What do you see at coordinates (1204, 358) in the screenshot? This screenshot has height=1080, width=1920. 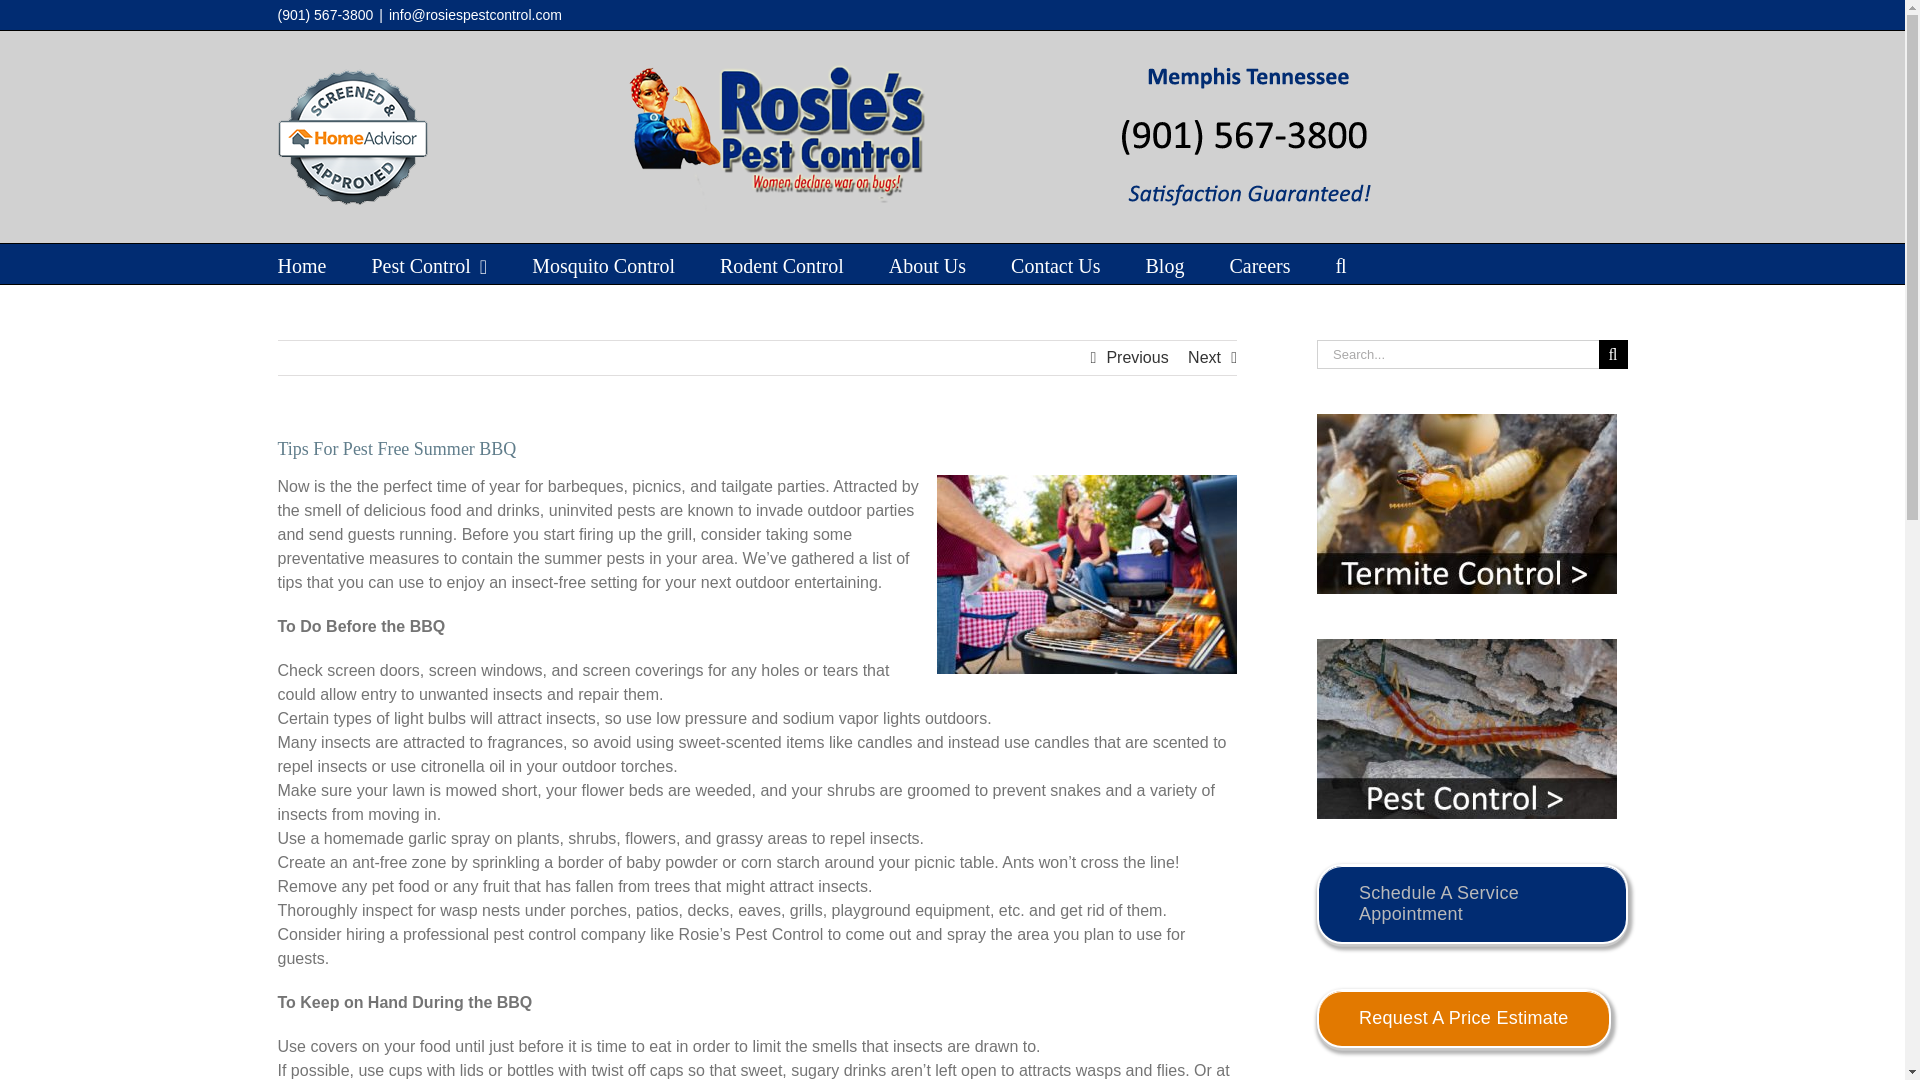 I see `Next` at bounding box center [1204, 358].